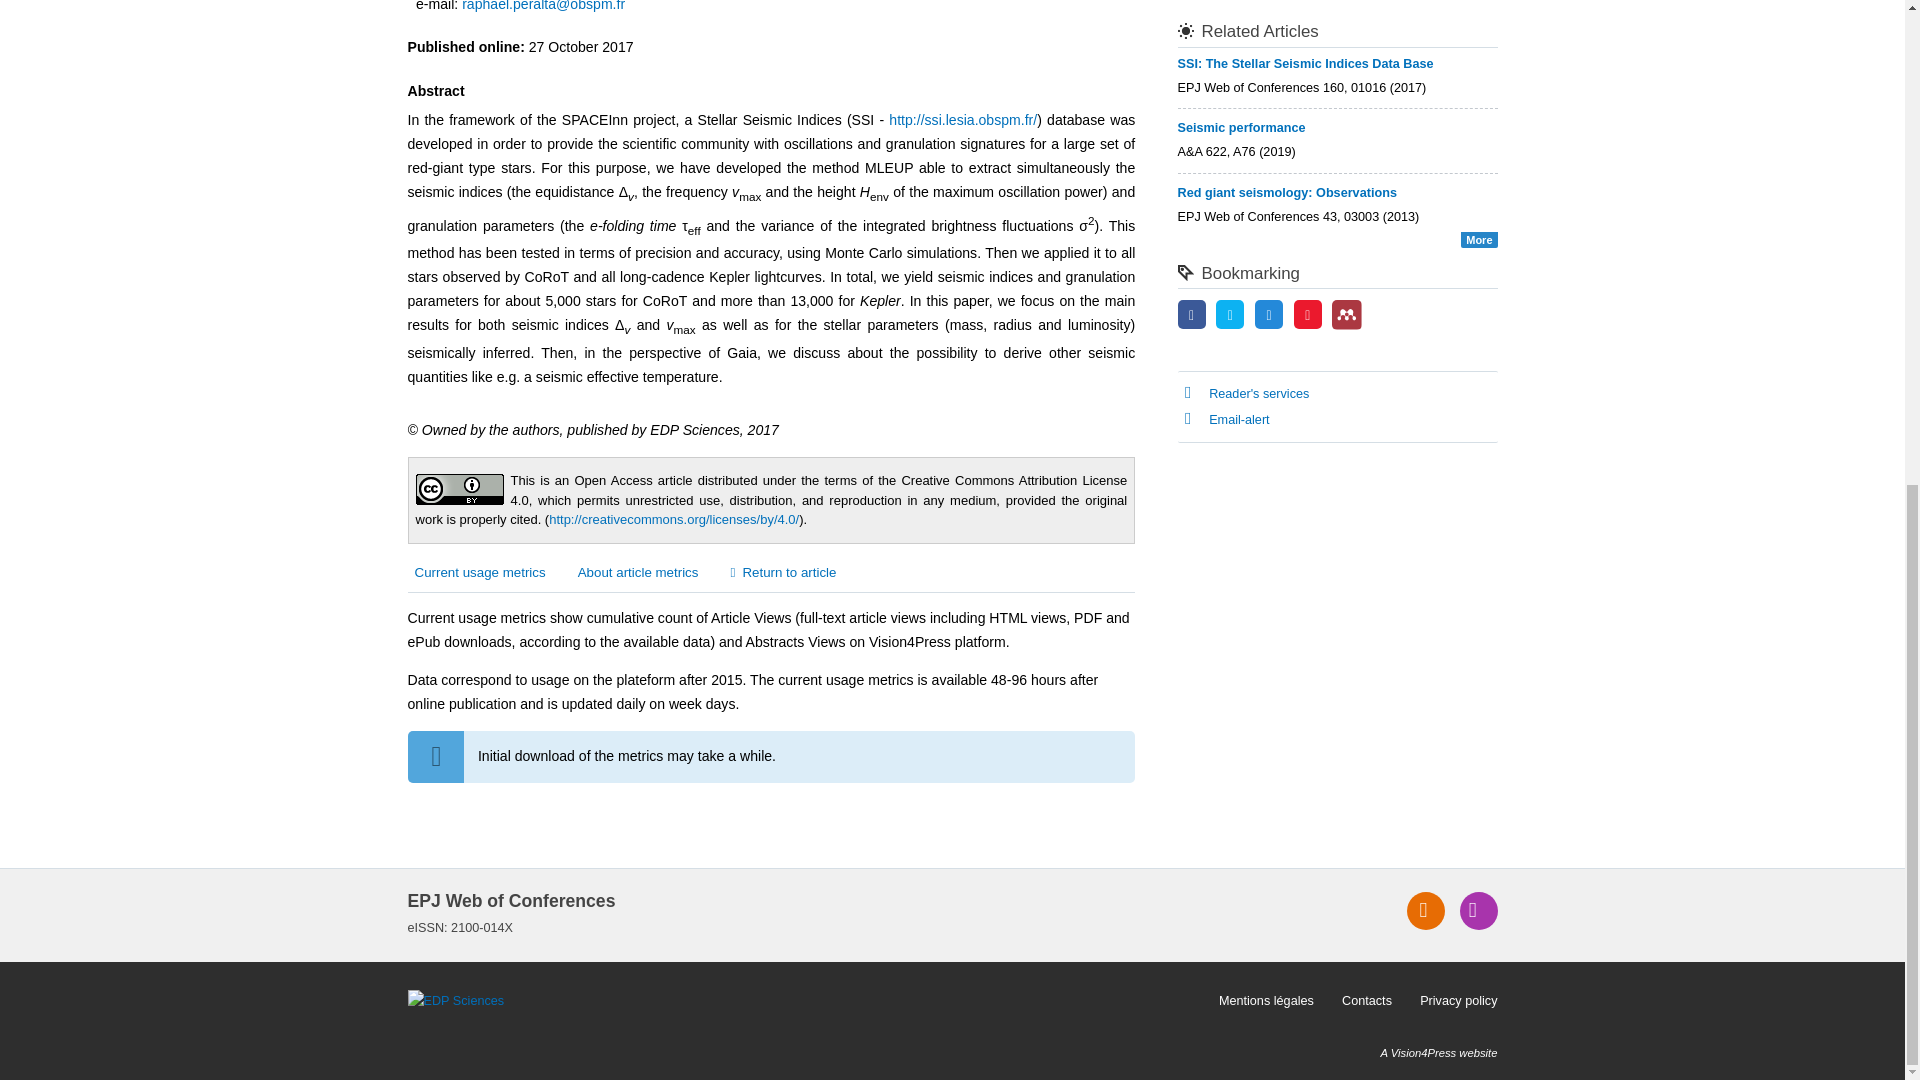 This screenshot has height=1080, width=1920. I want to click on Mendeley, so click(1346, 314).